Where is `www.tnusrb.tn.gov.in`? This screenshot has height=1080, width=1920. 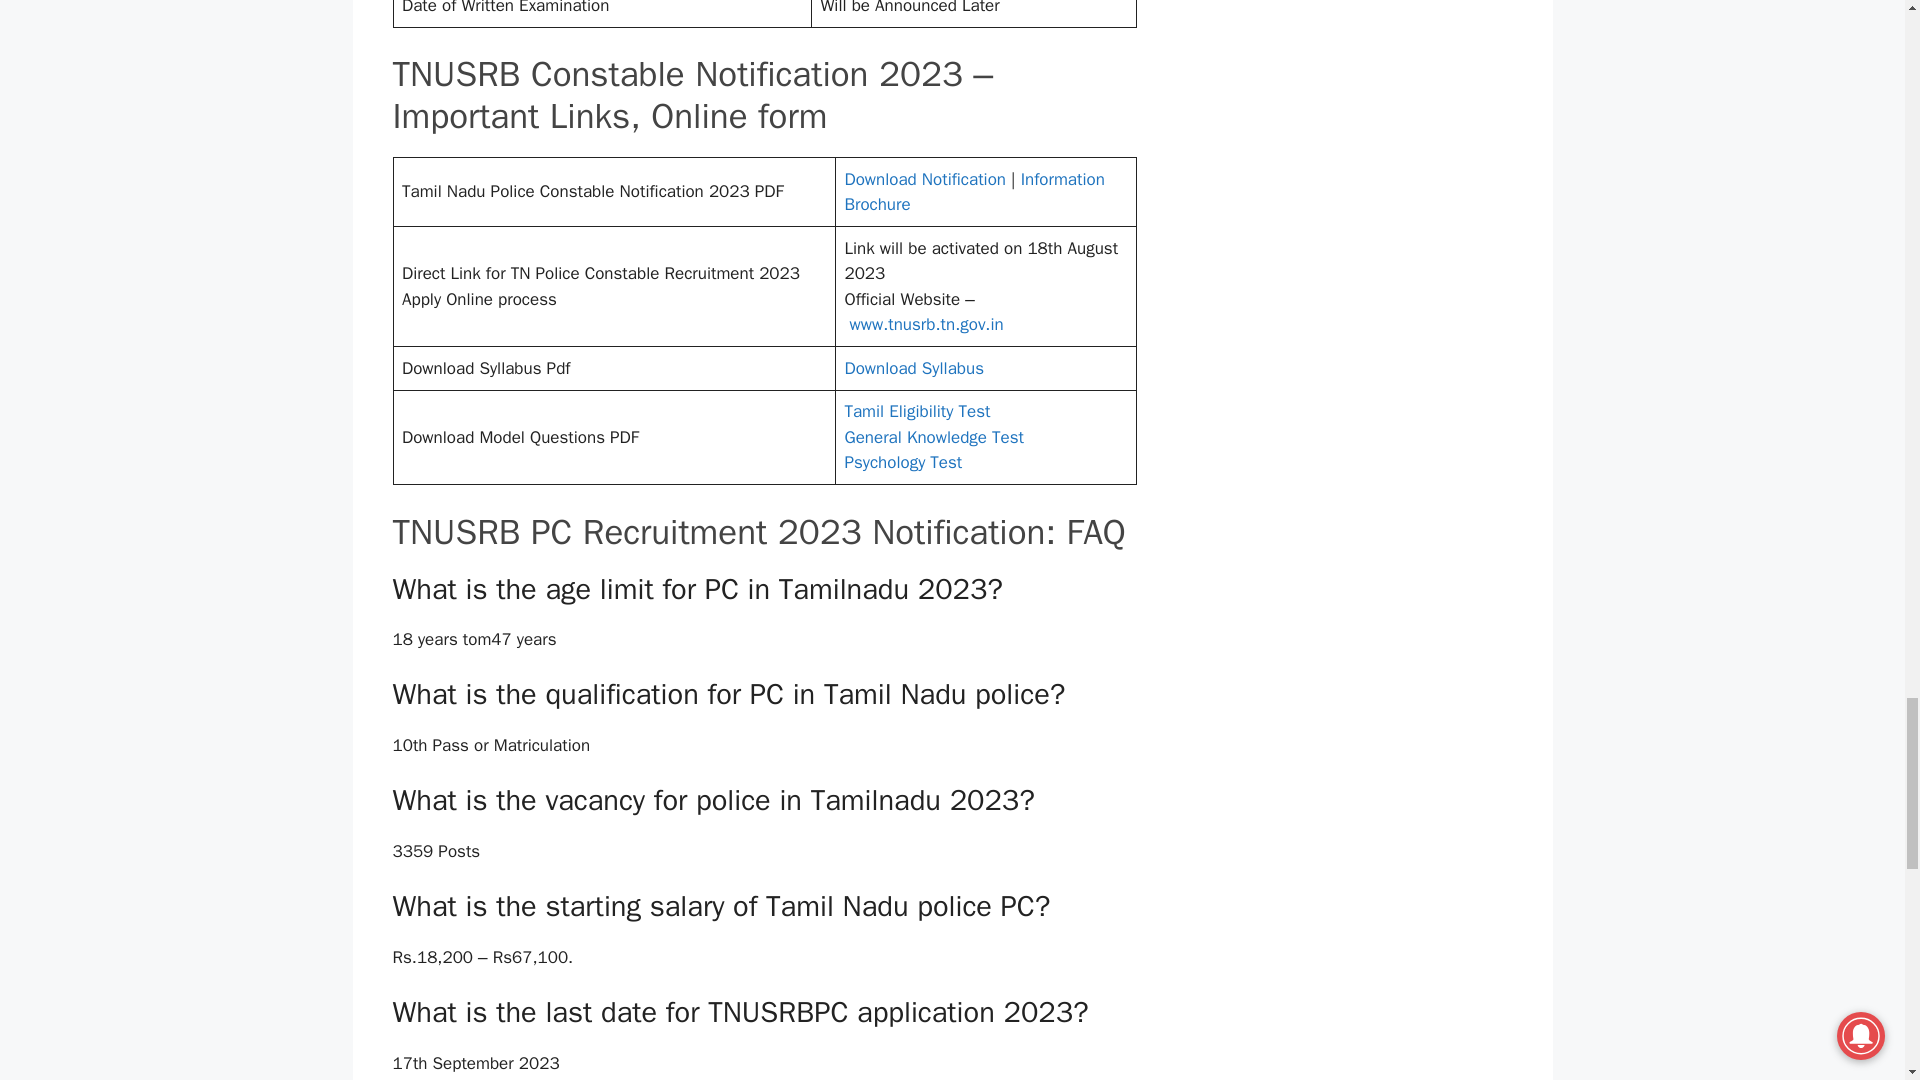 www.tnusrb.tn.gov.in is located at coordinates (927, 324).